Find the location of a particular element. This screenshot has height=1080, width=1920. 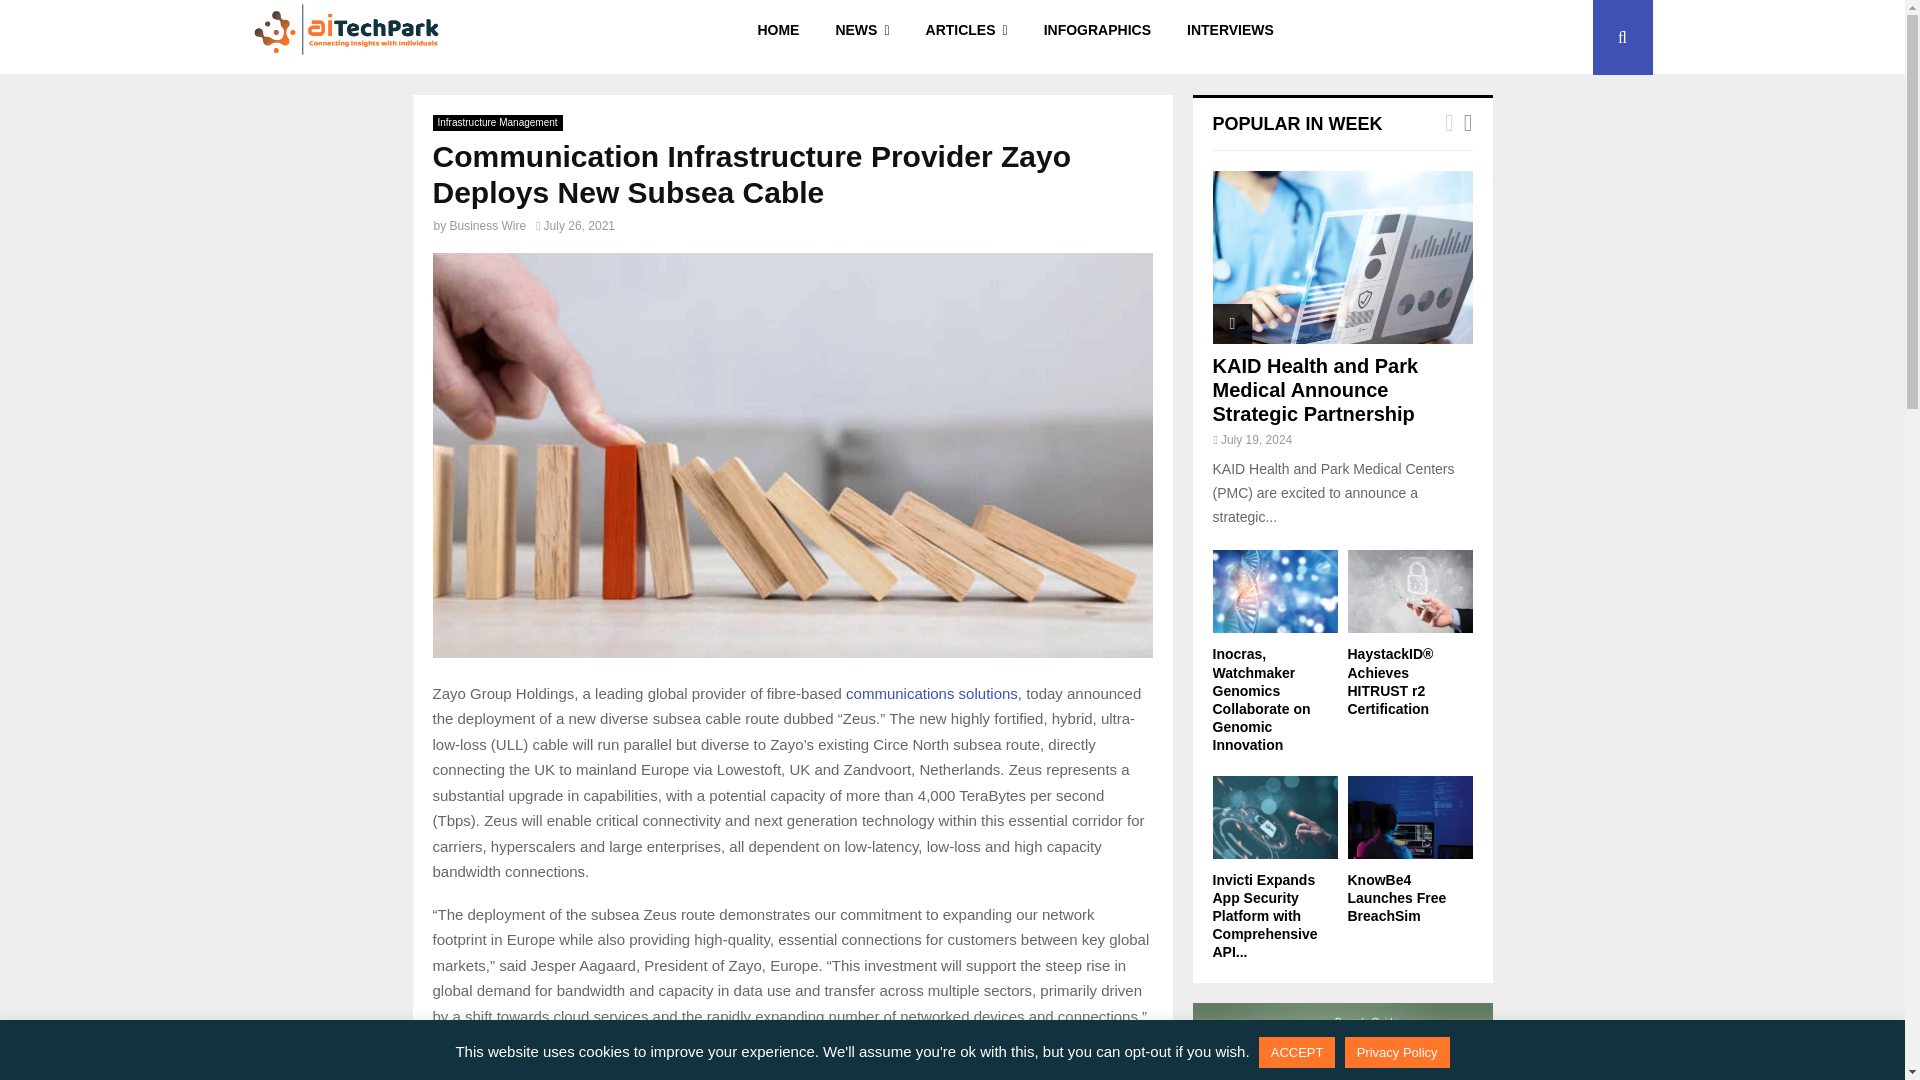

KAID Health and Park Medical Announce Strategic Partnership is located at coordinates (1342, 257).